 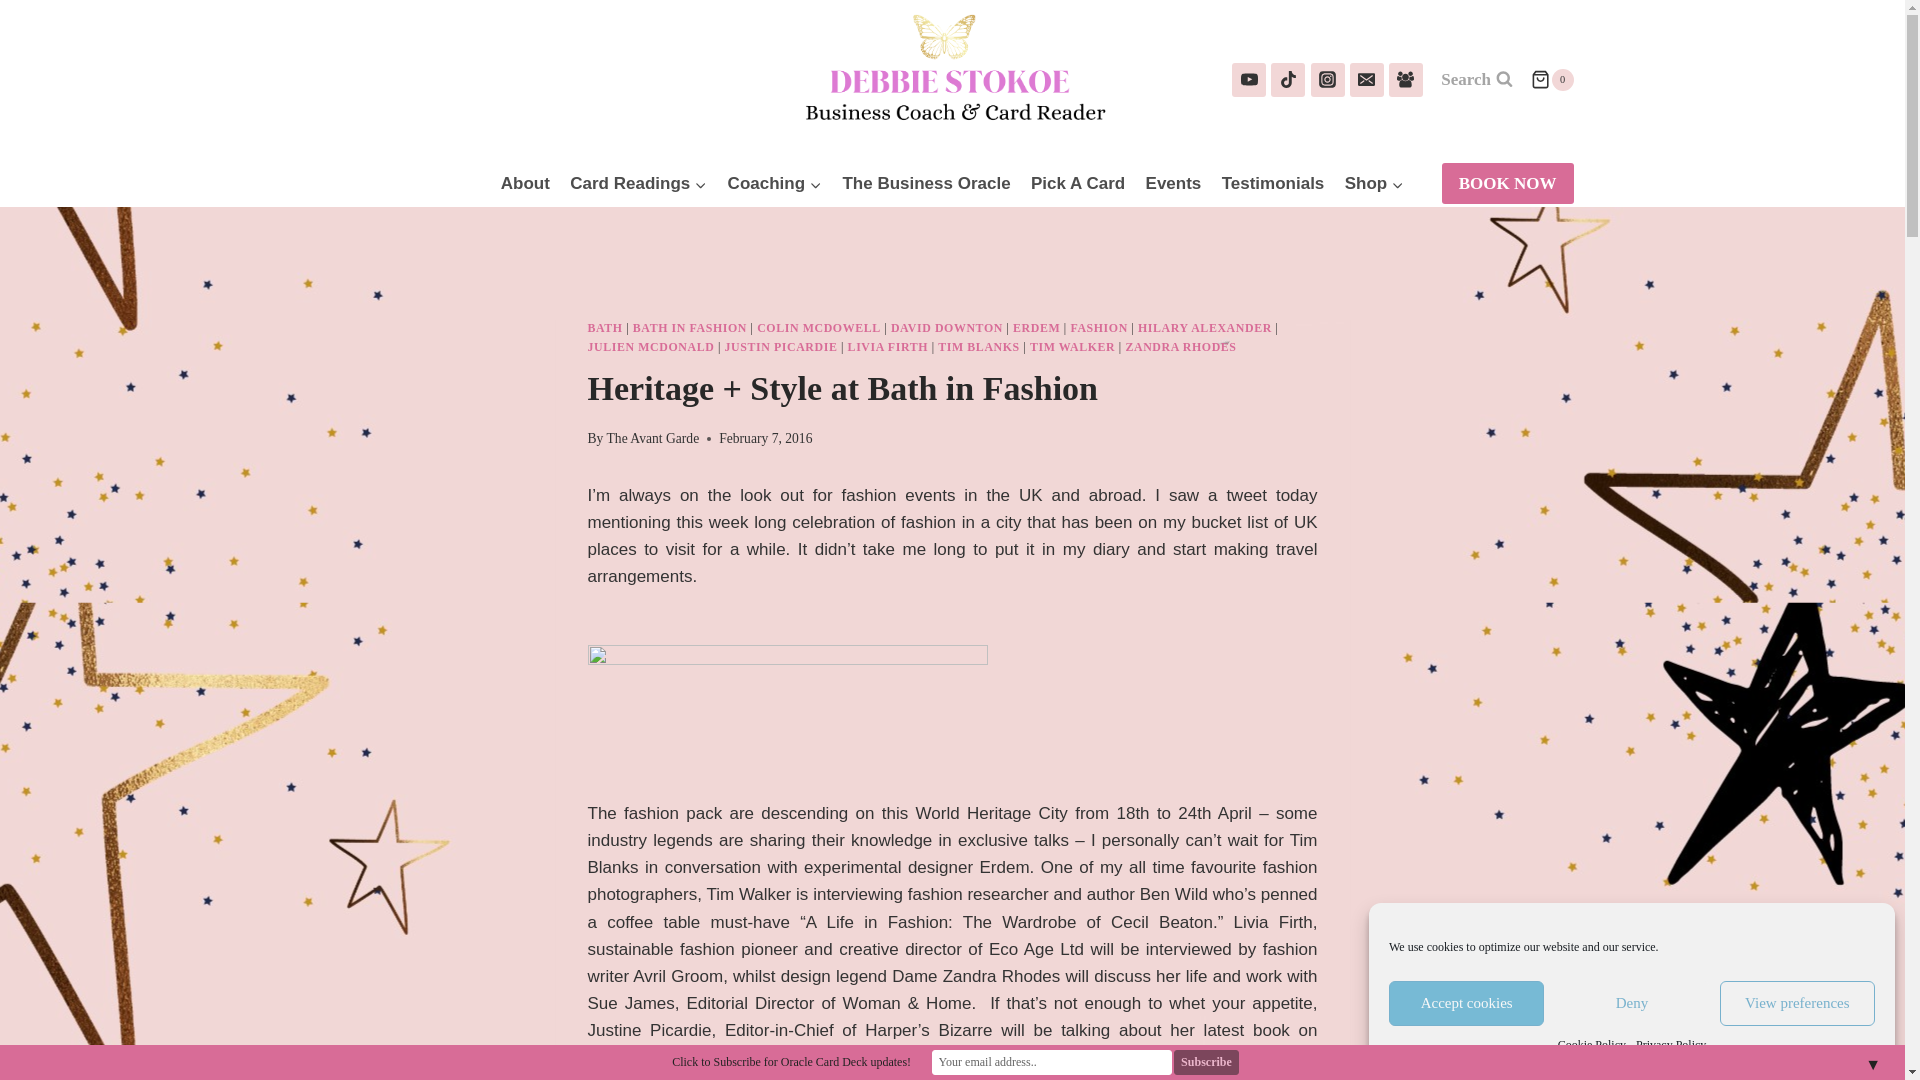 What do you see at coordinates (774, 184) in the screenshot?
I see `Coaching` at bounding box center [774, 184].